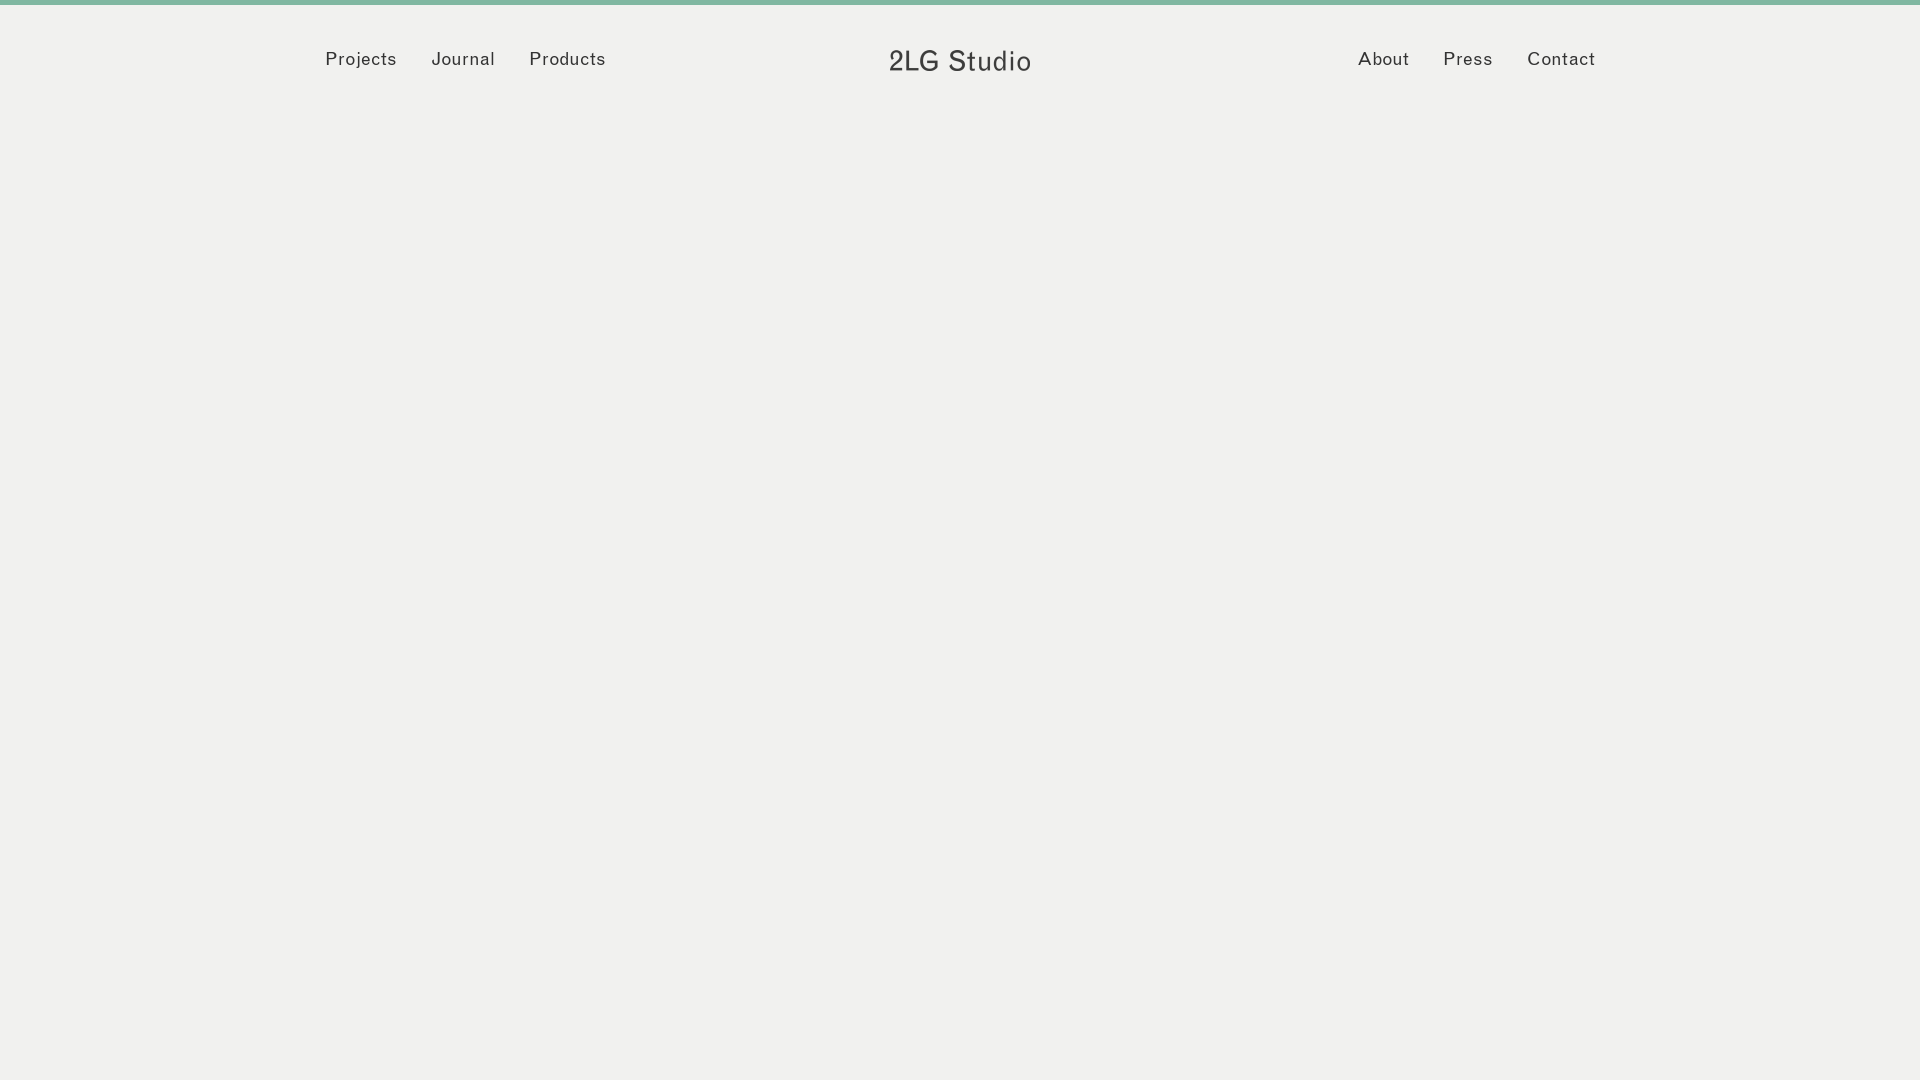  What do you see at coordinates (361, 60) in the screenshot?
I see `Projects` at bounding box center [361, 60].